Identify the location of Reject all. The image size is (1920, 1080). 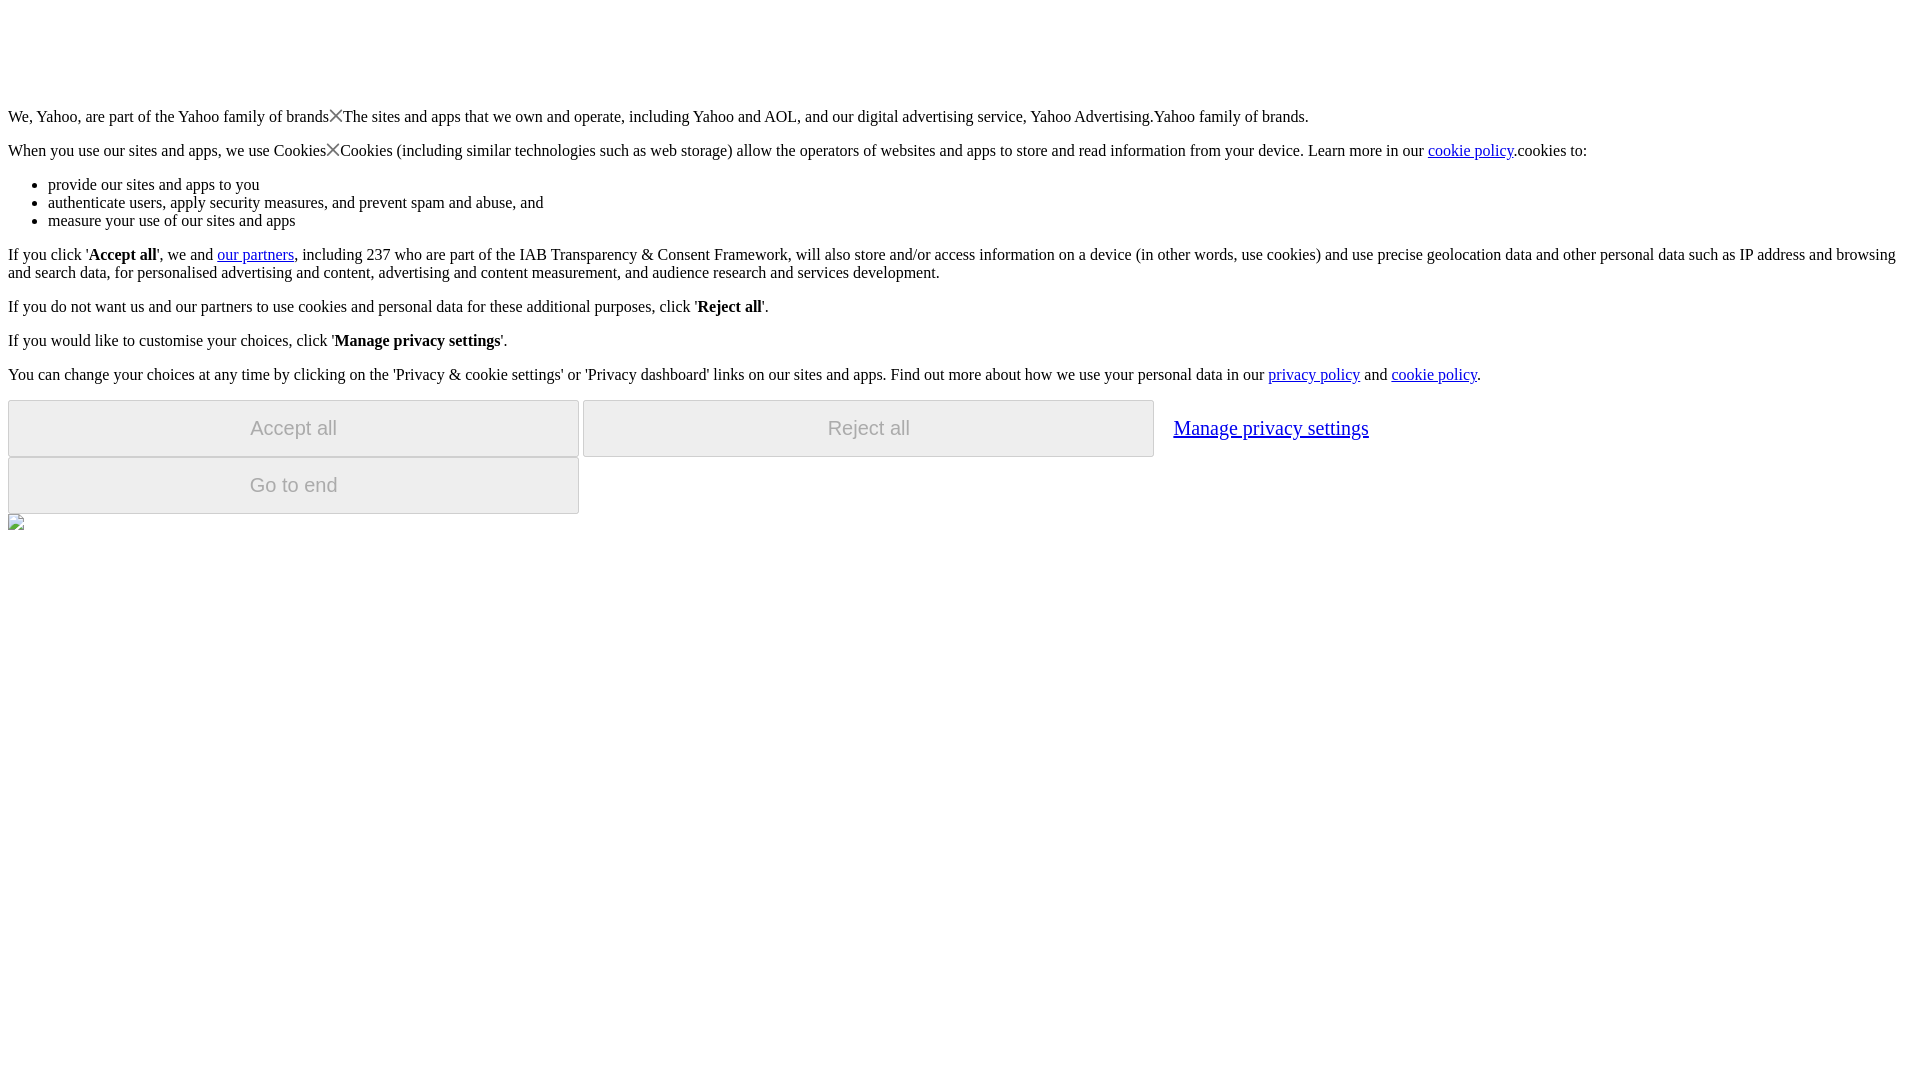
(868, 428).